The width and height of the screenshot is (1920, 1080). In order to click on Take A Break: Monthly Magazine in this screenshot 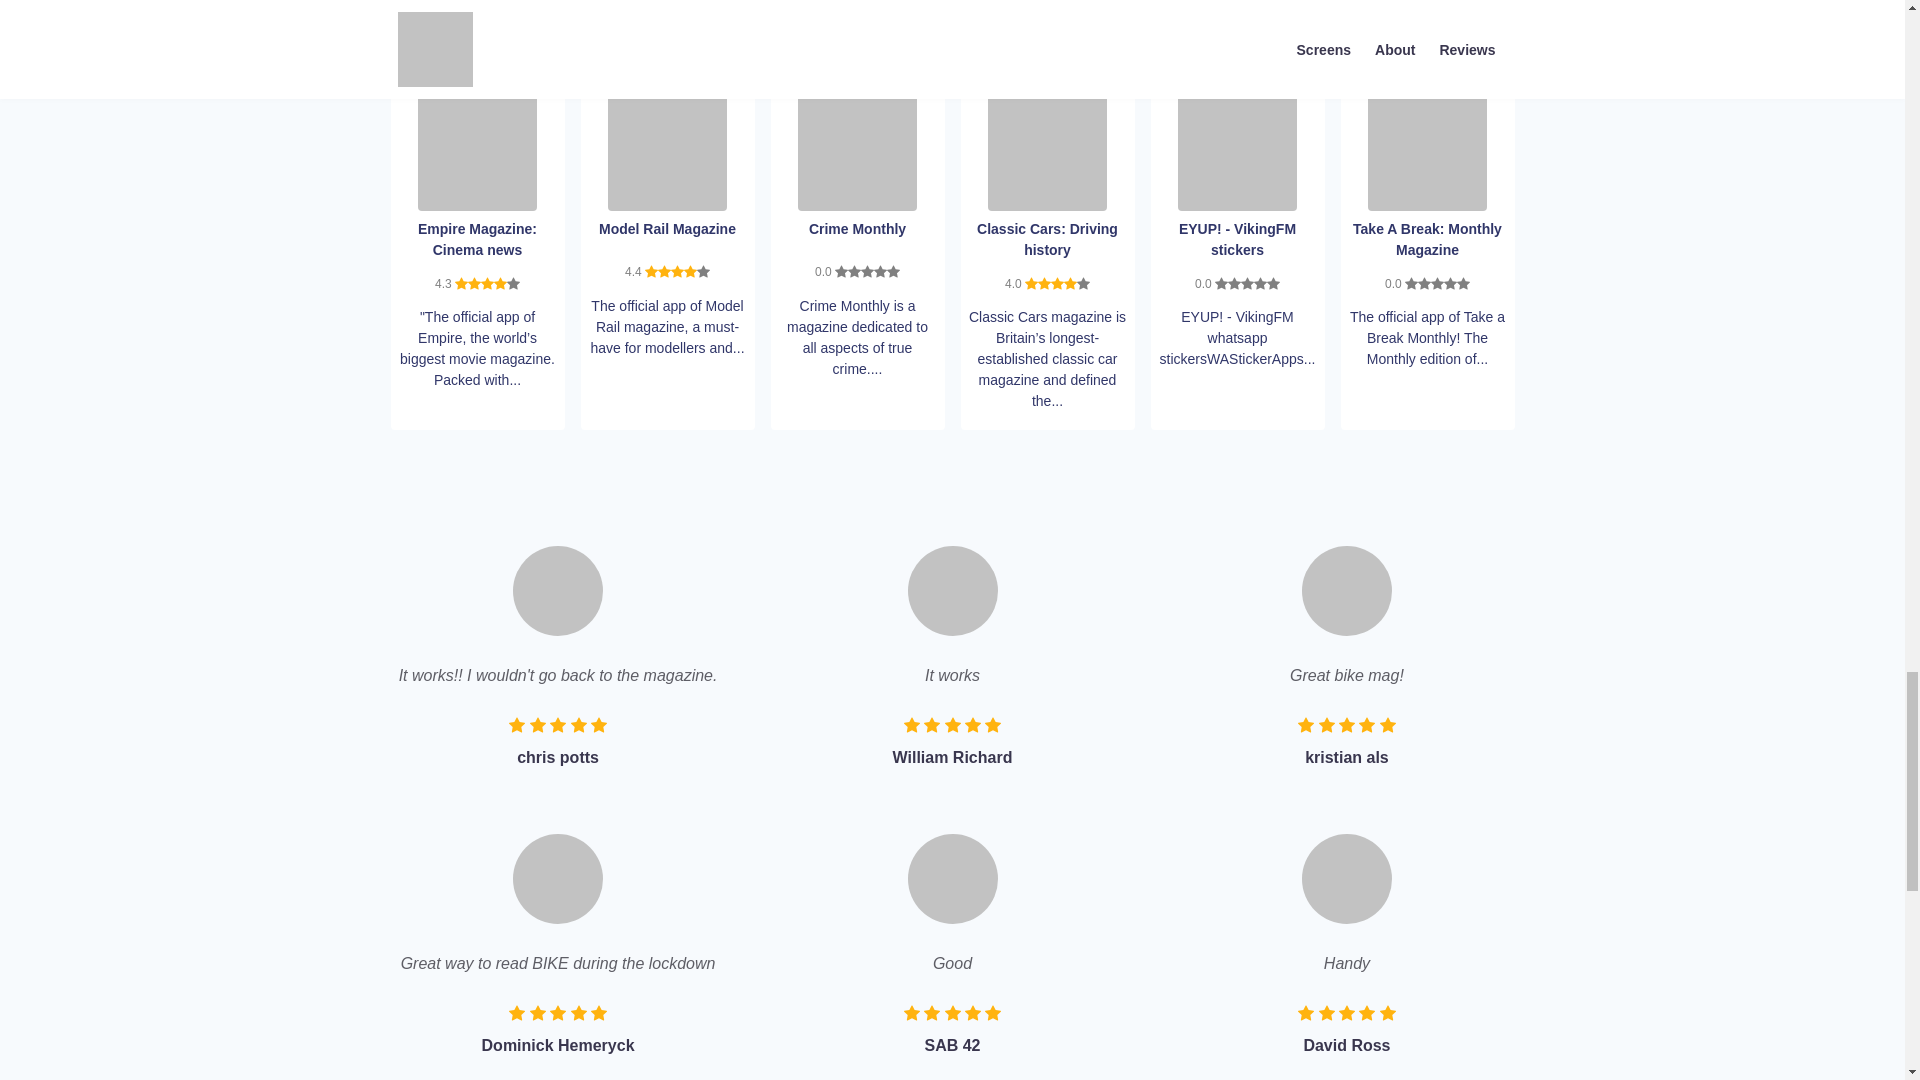, I will do `click(1426, 148)`.